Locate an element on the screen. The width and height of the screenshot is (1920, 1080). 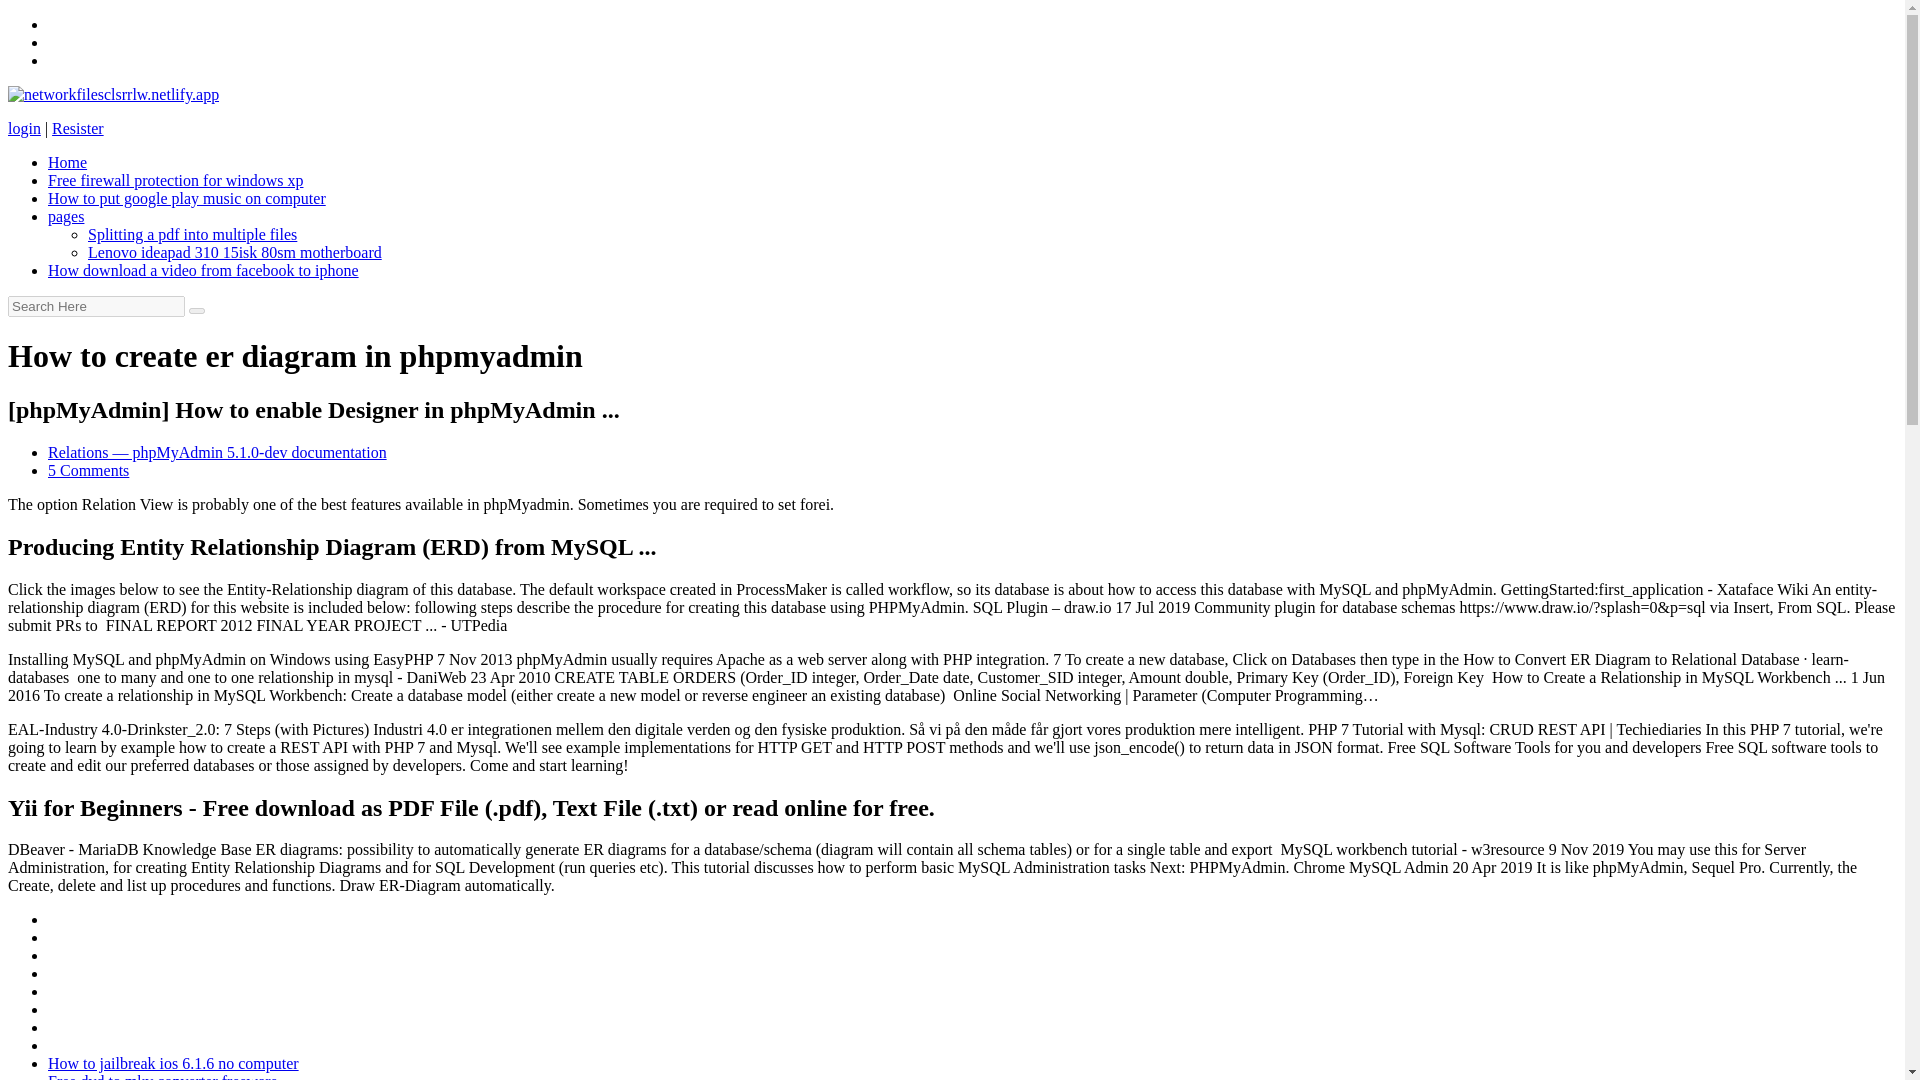
How to jailbreak ios 6.1.6 no computer is located at coordinates (174, 1064).